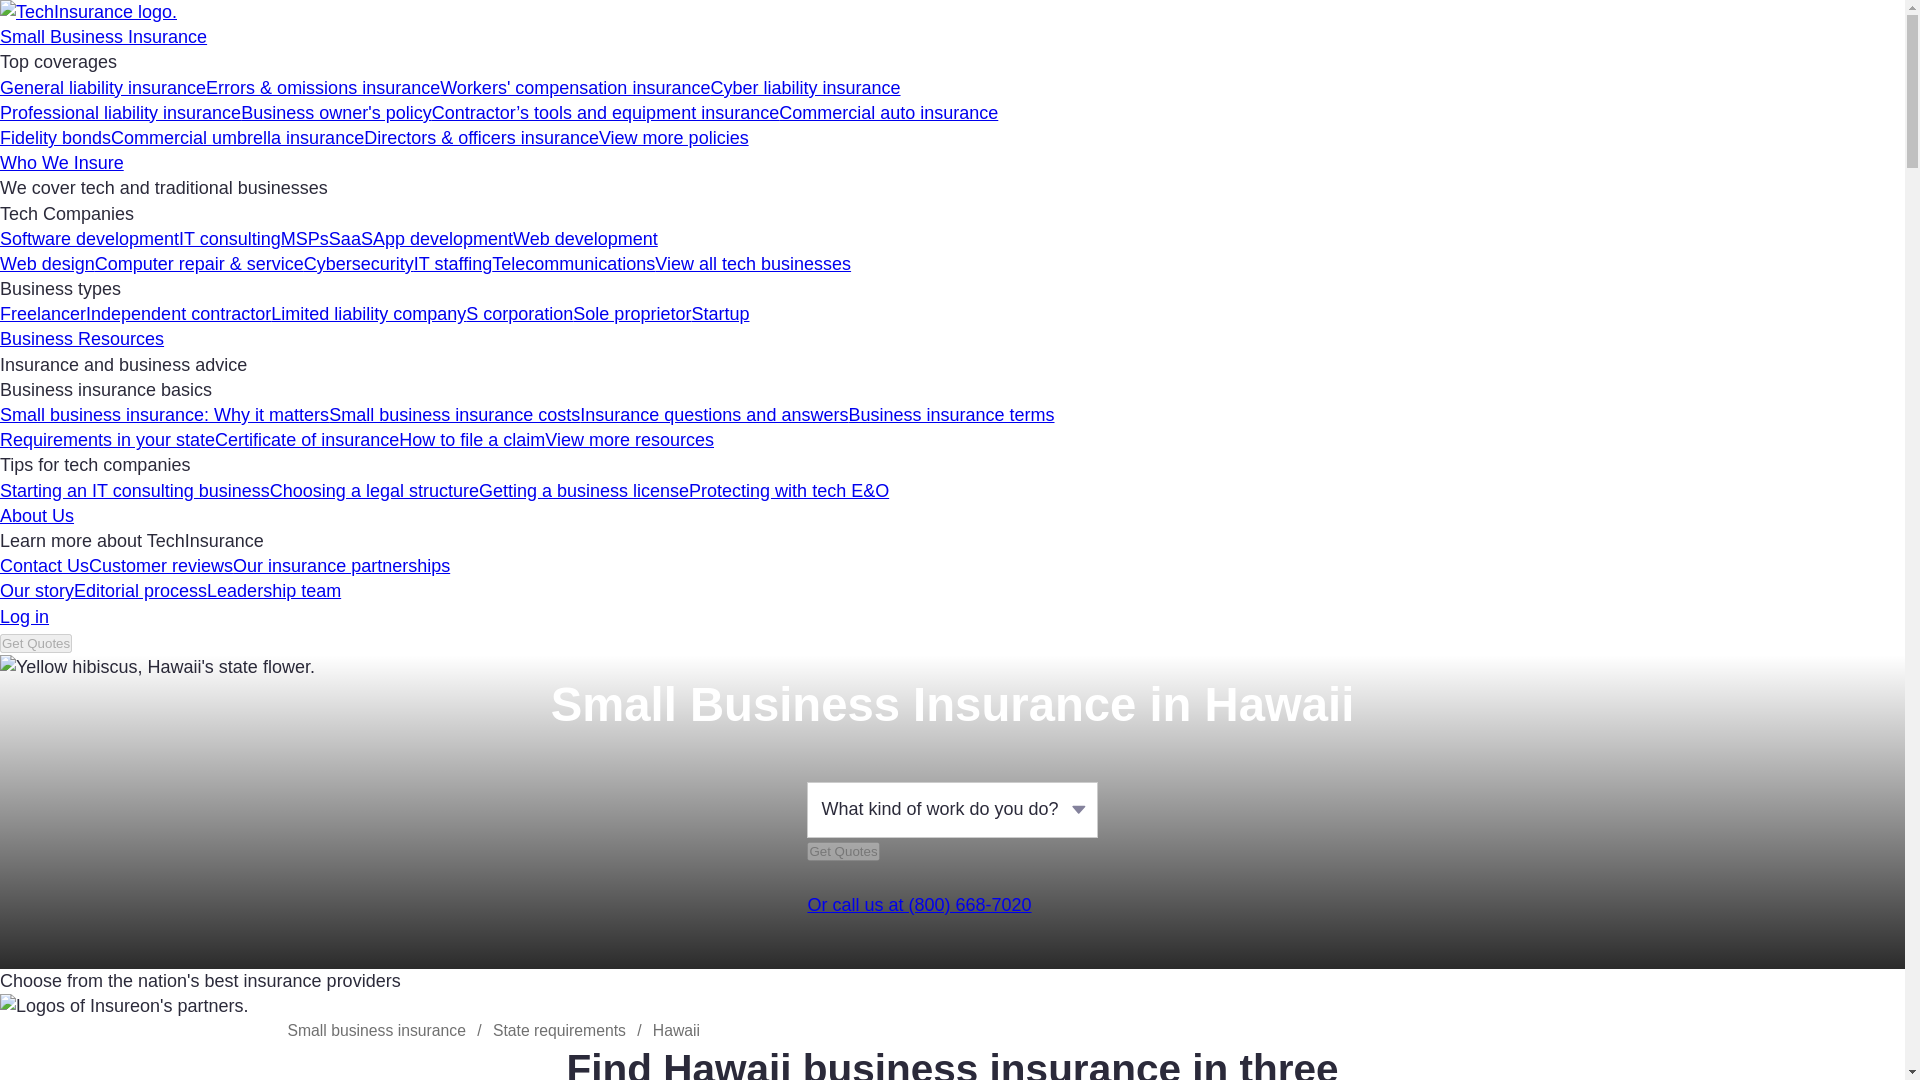  Describe the element at coordinates (674, 138) in the screenshot. I see `View more policies` at that location.